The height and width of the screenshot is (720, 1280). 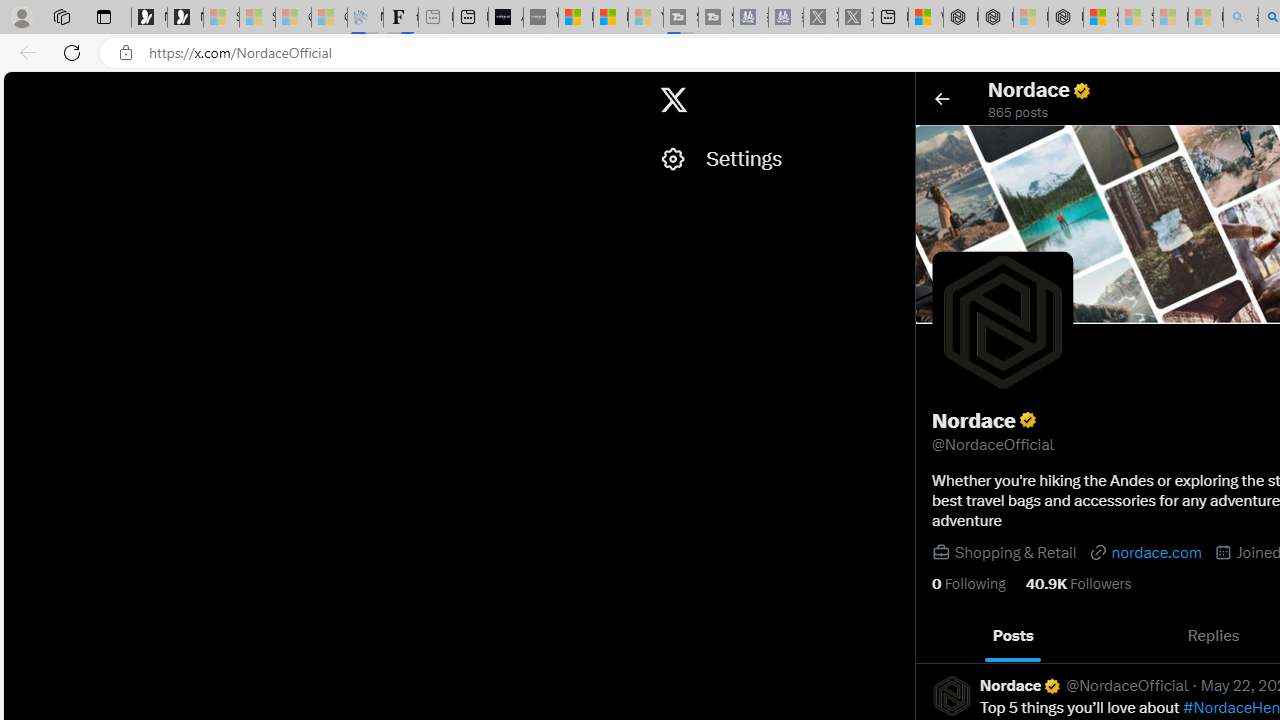 I want to click on Skip to home timeline, so click(x=21, y=90).